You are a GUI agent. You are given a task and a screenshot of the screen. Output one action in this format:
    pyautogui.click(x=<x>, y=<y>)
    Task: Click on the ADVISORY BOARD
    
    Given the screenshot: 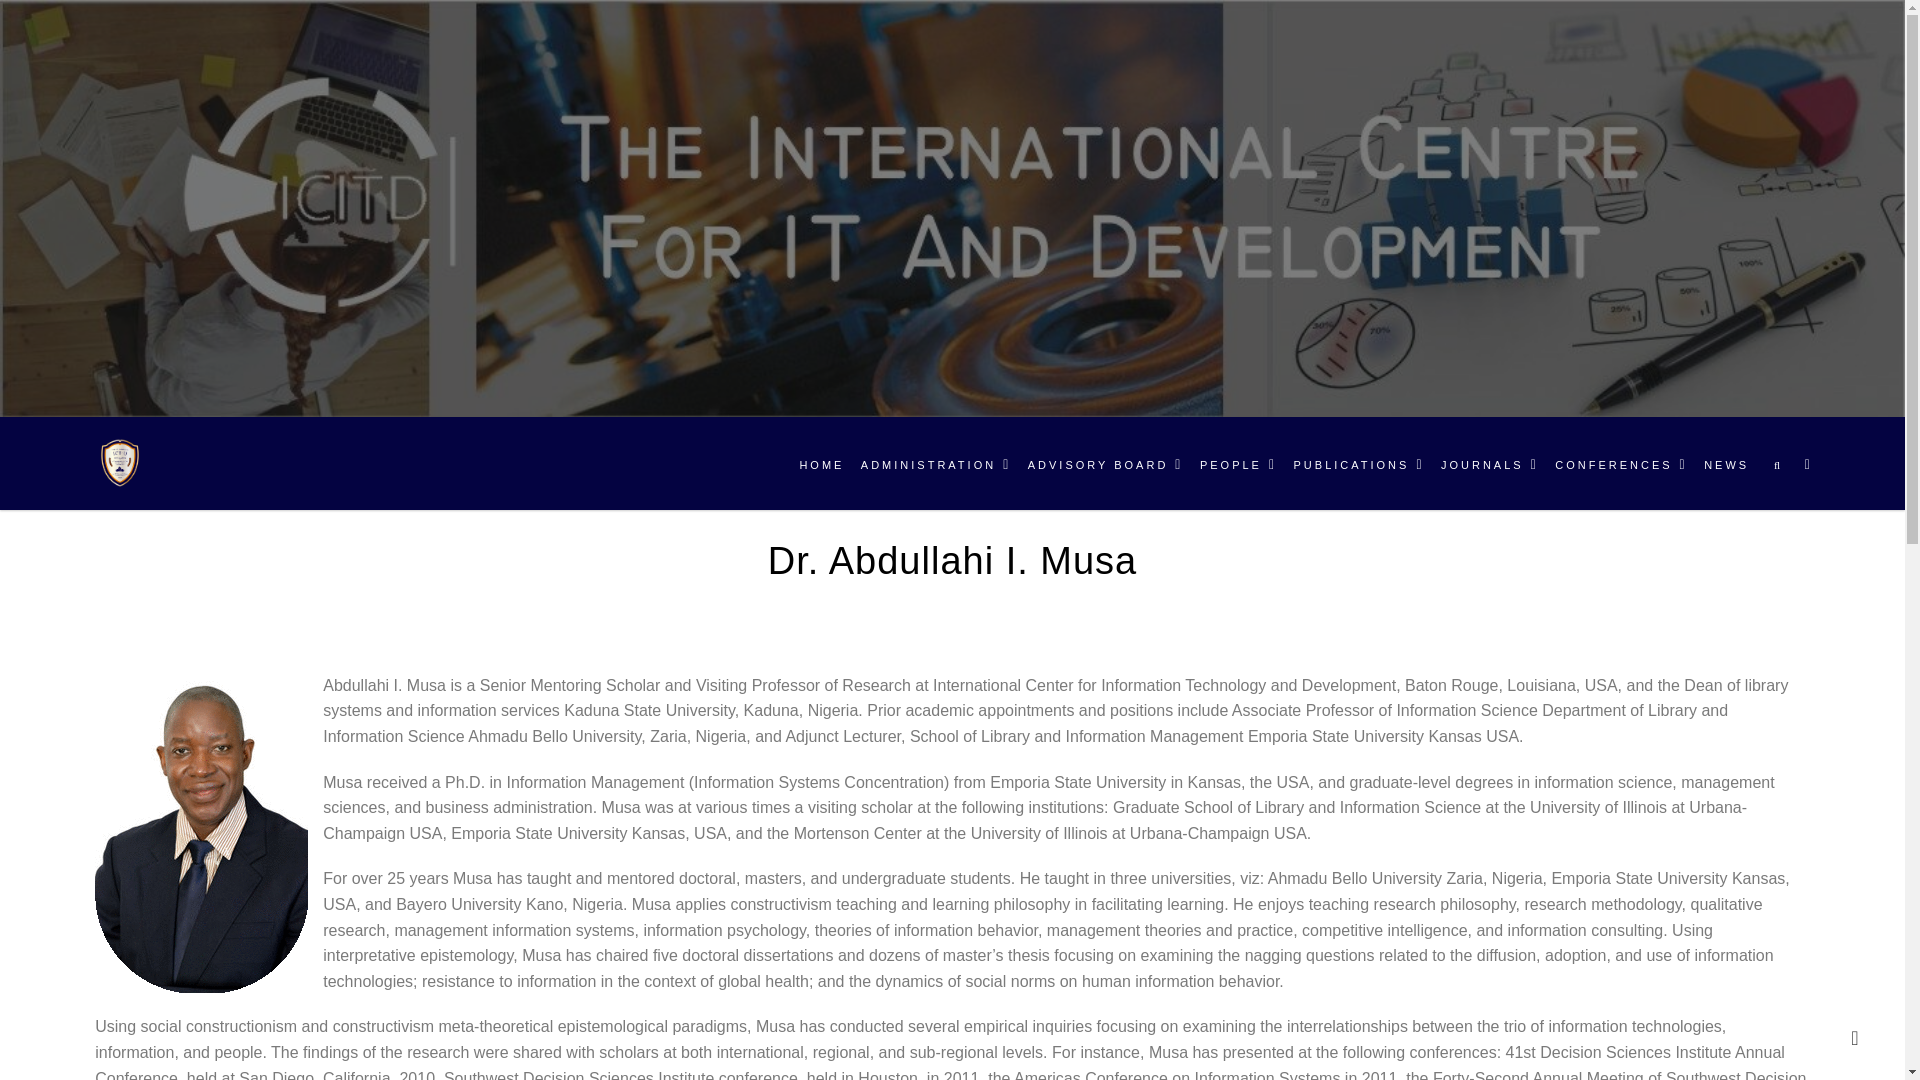 What is the action you would take?
    pyautogui.click(x=1106, y=464)
    